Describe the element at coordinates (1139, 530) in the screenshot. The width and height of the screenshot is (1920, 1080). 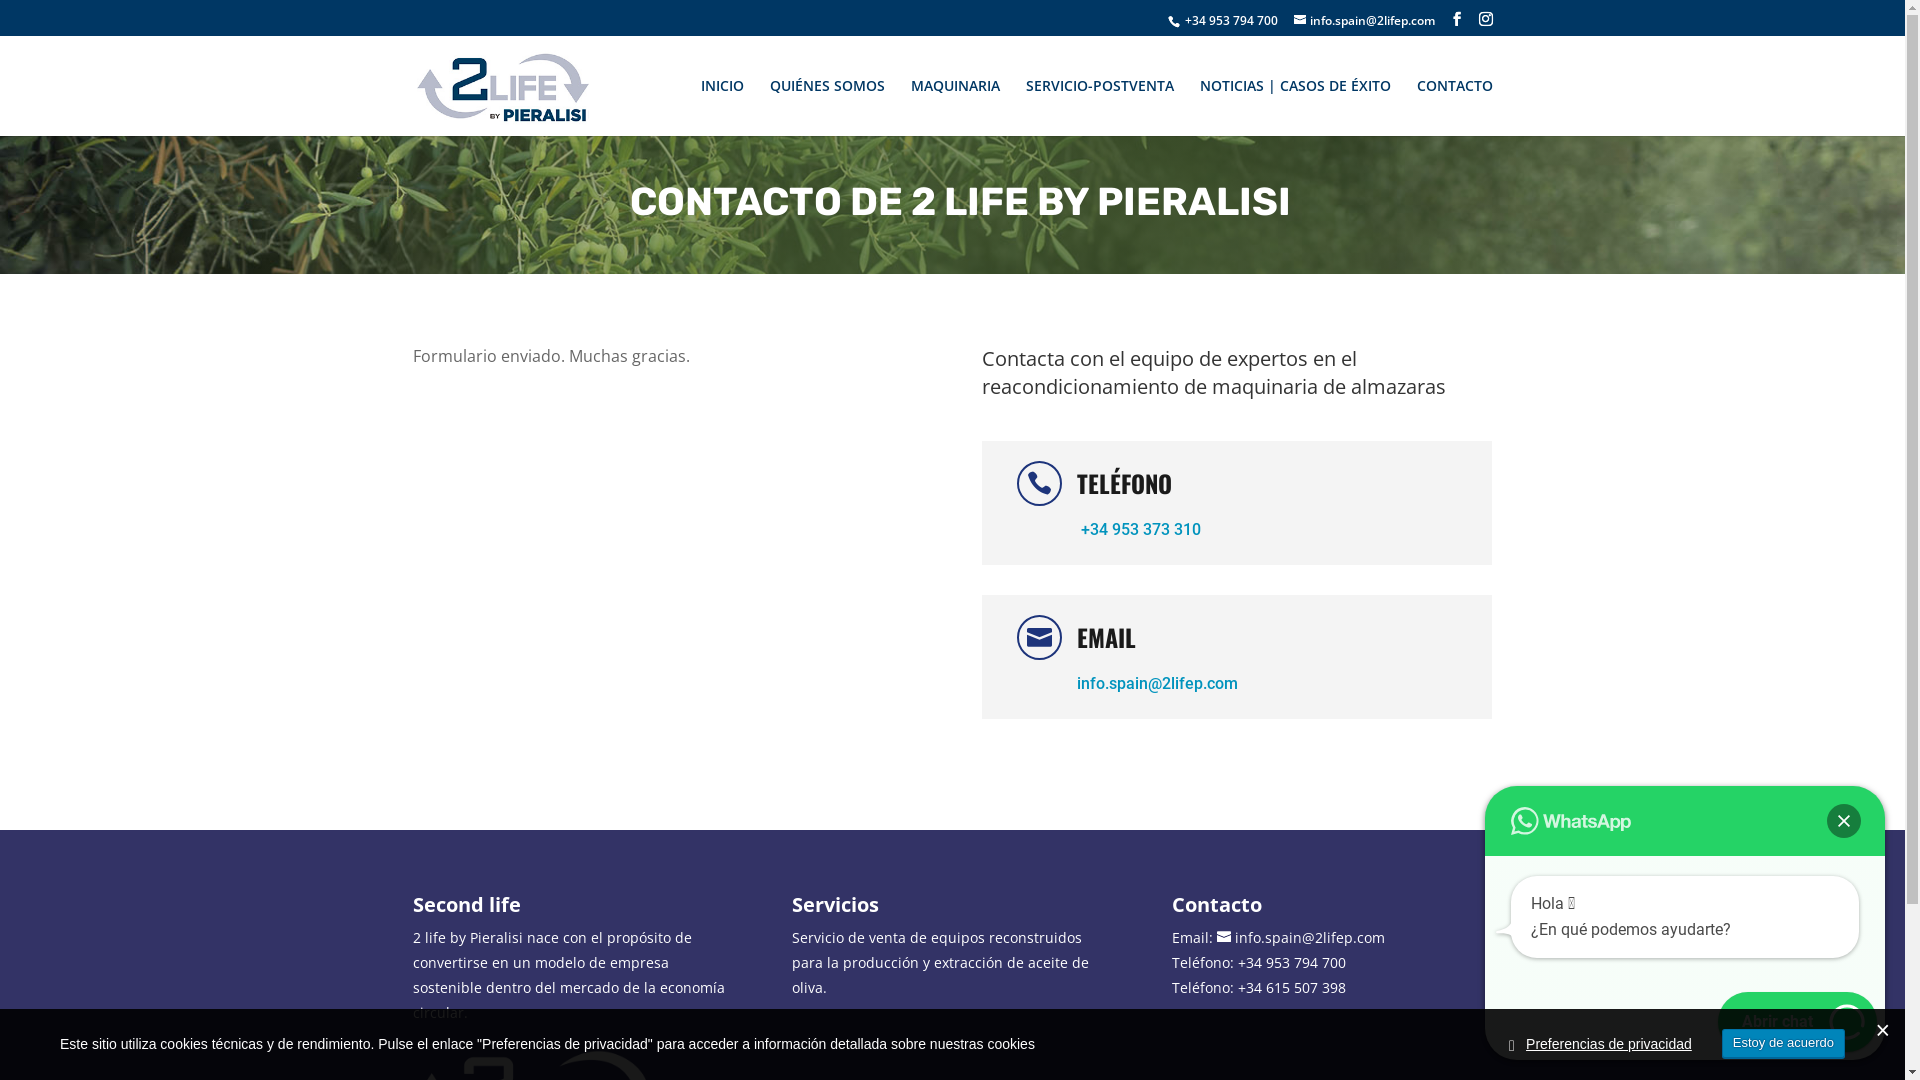
I see ` +34 953 373 310` at that location.